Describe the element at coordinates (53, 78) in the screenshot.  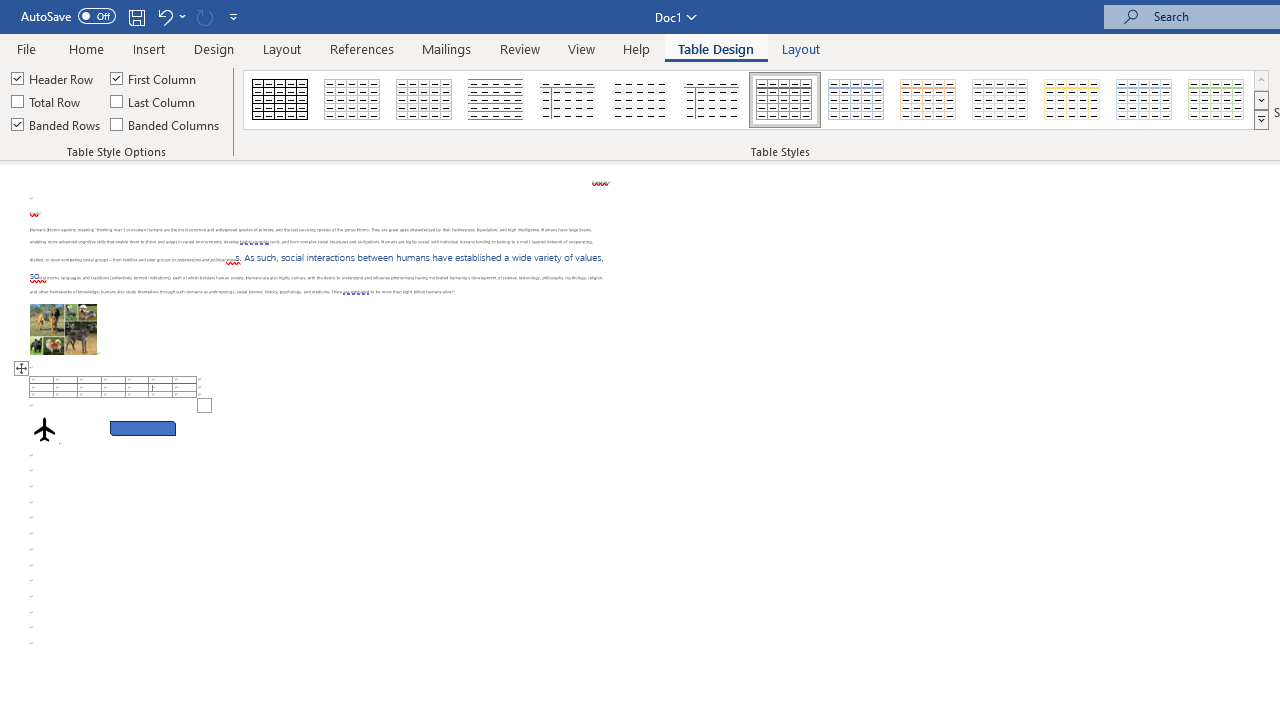
I see `Header Row` at that location.